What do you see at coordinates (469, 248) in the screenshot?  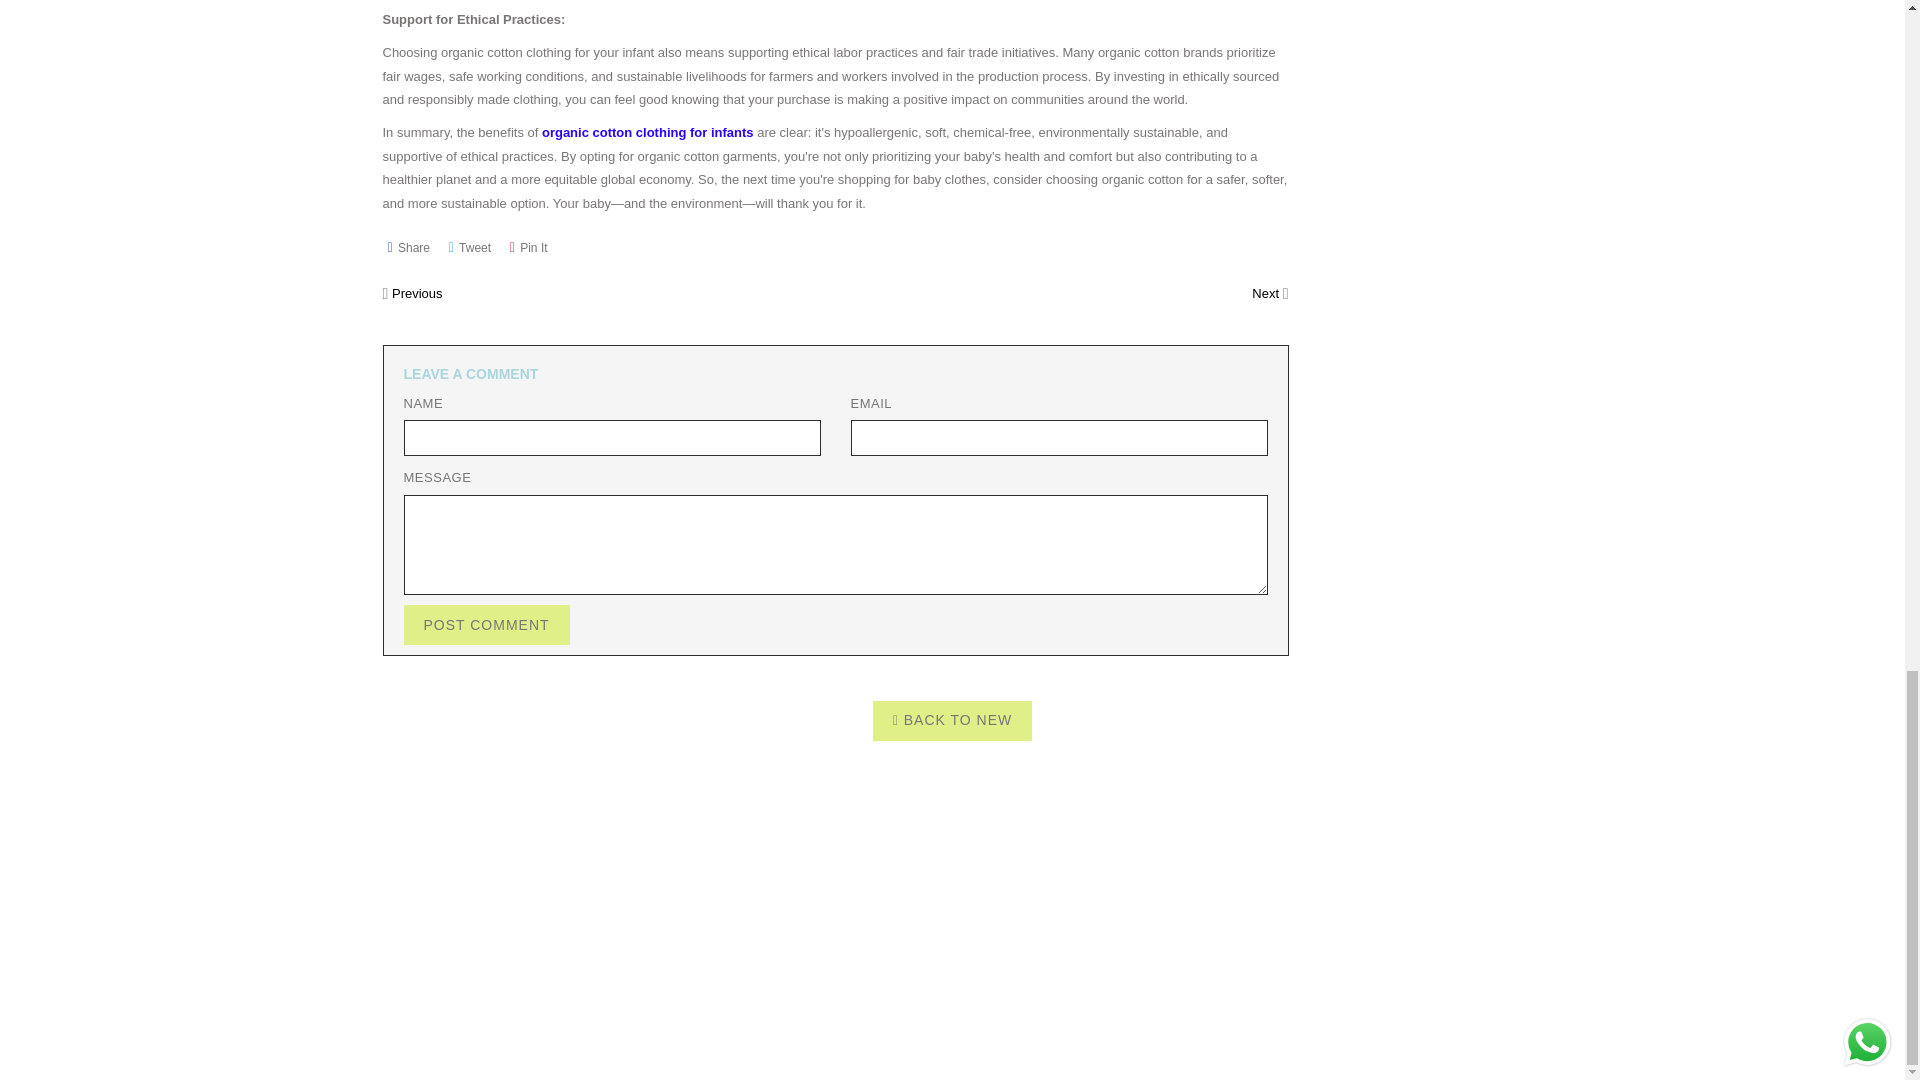 I see `Tweet on Twitter` at bounding box center [469, 248].